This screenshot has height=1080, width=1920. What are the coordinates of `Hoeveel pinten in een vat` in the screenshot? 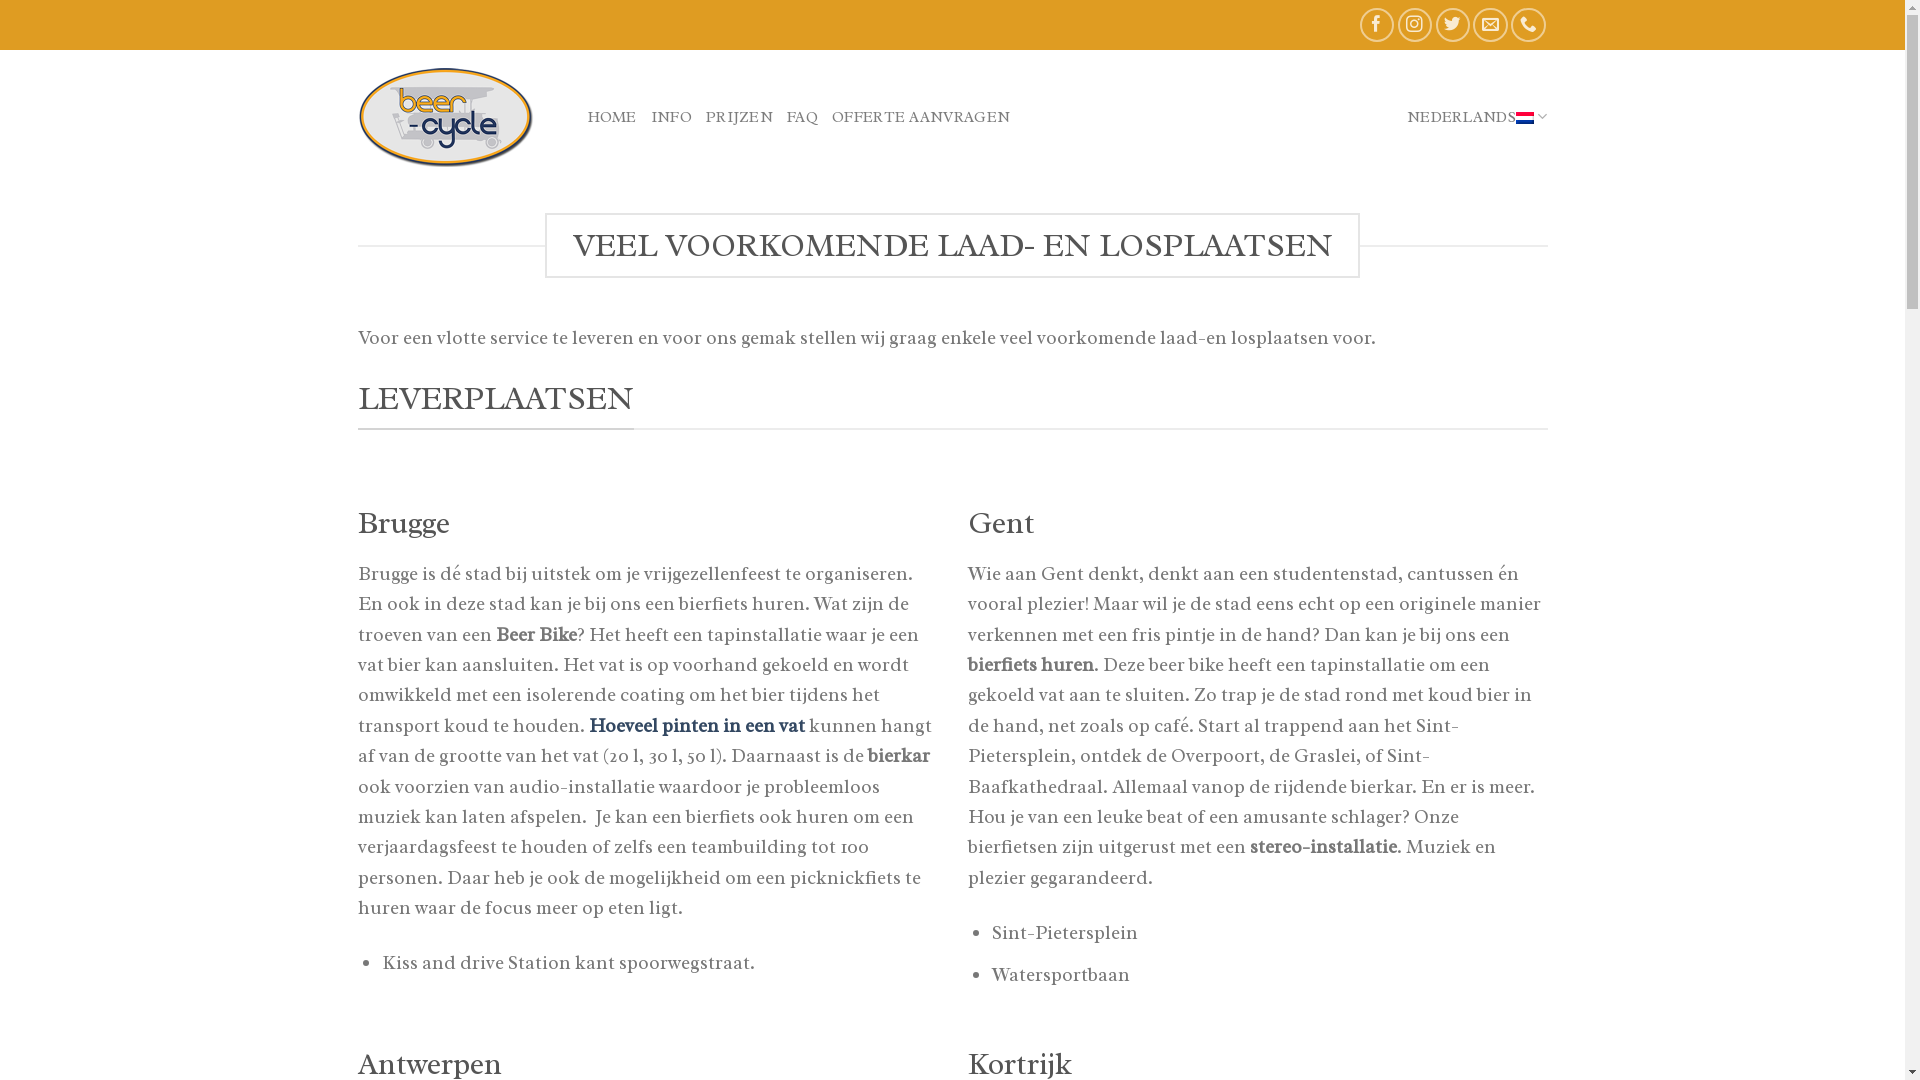 It's located at (696, 726).